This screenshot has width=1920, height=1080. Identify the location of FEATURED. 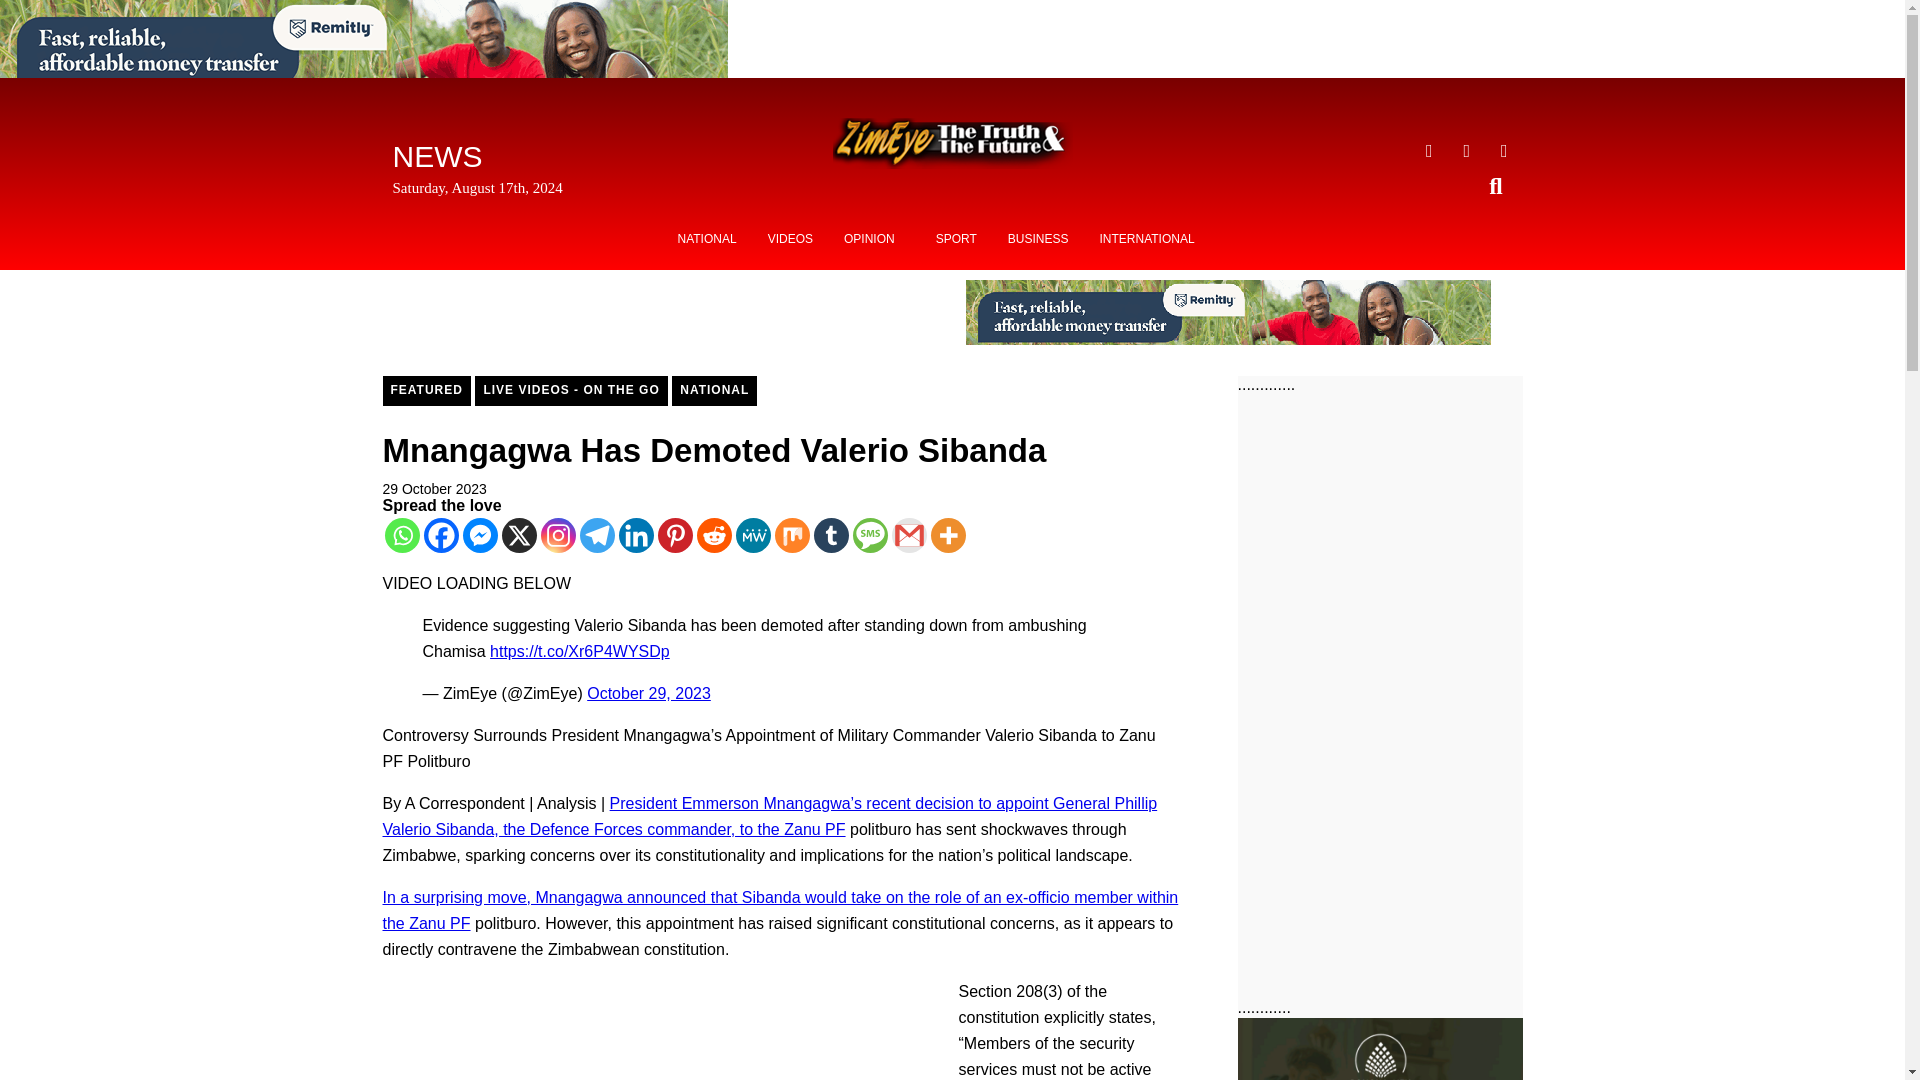
(426, 390).